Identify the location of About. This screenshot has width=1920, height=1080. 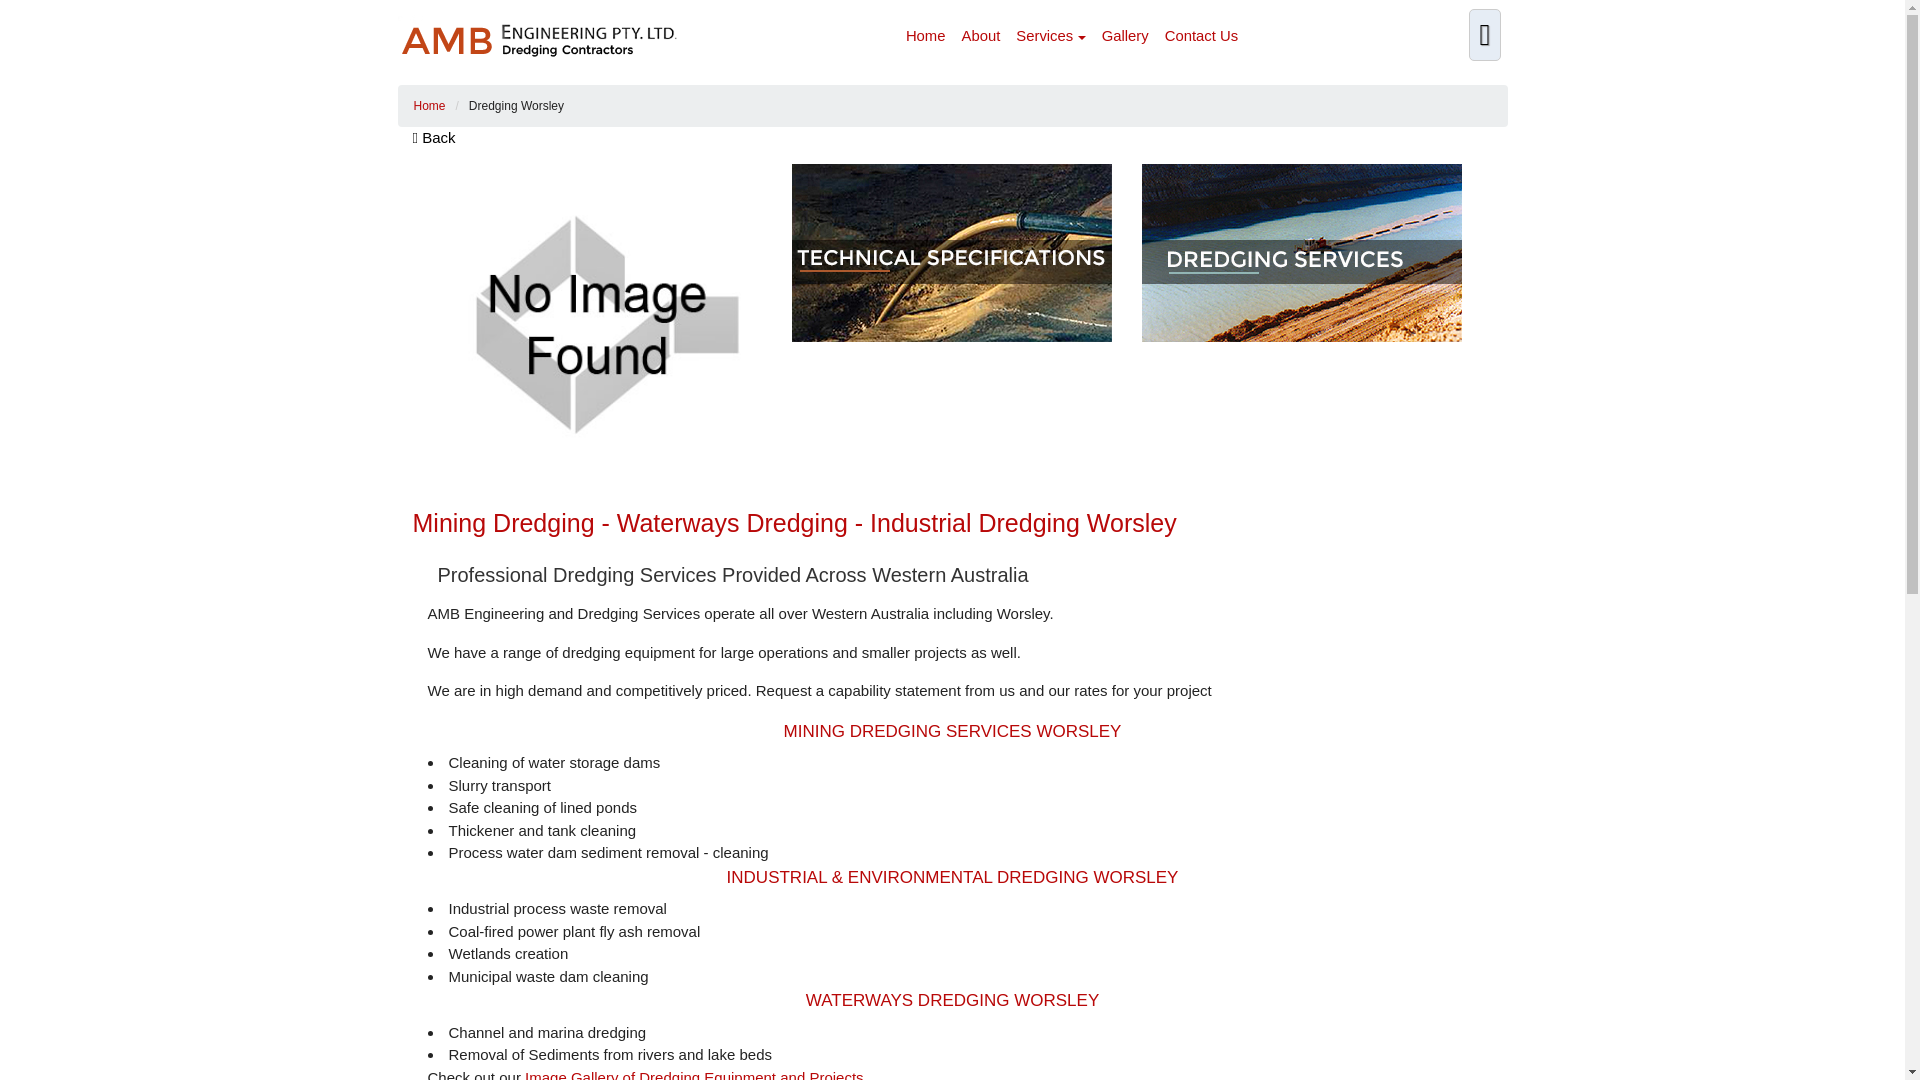
(982, 36).